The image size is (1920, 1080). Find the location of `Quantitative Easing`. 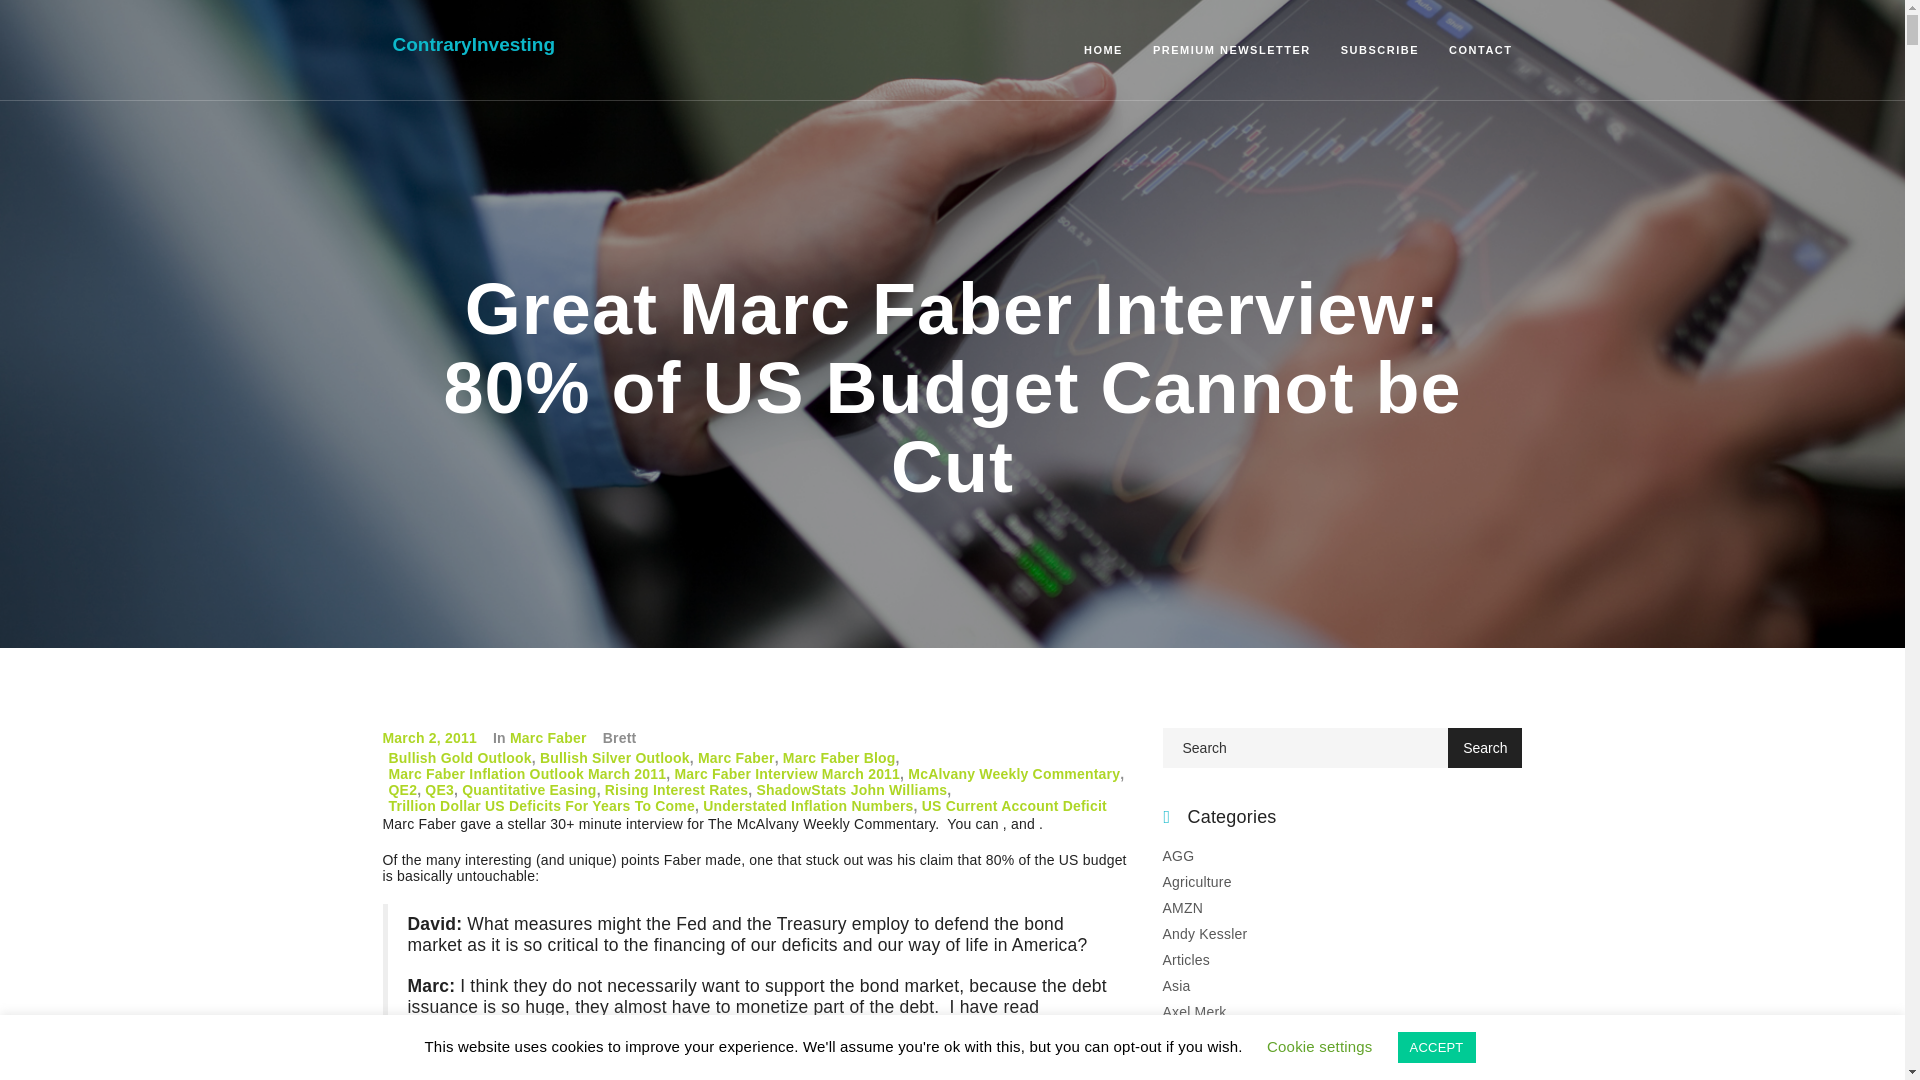

Quantitative Easing is located at coordinates (530, 790).